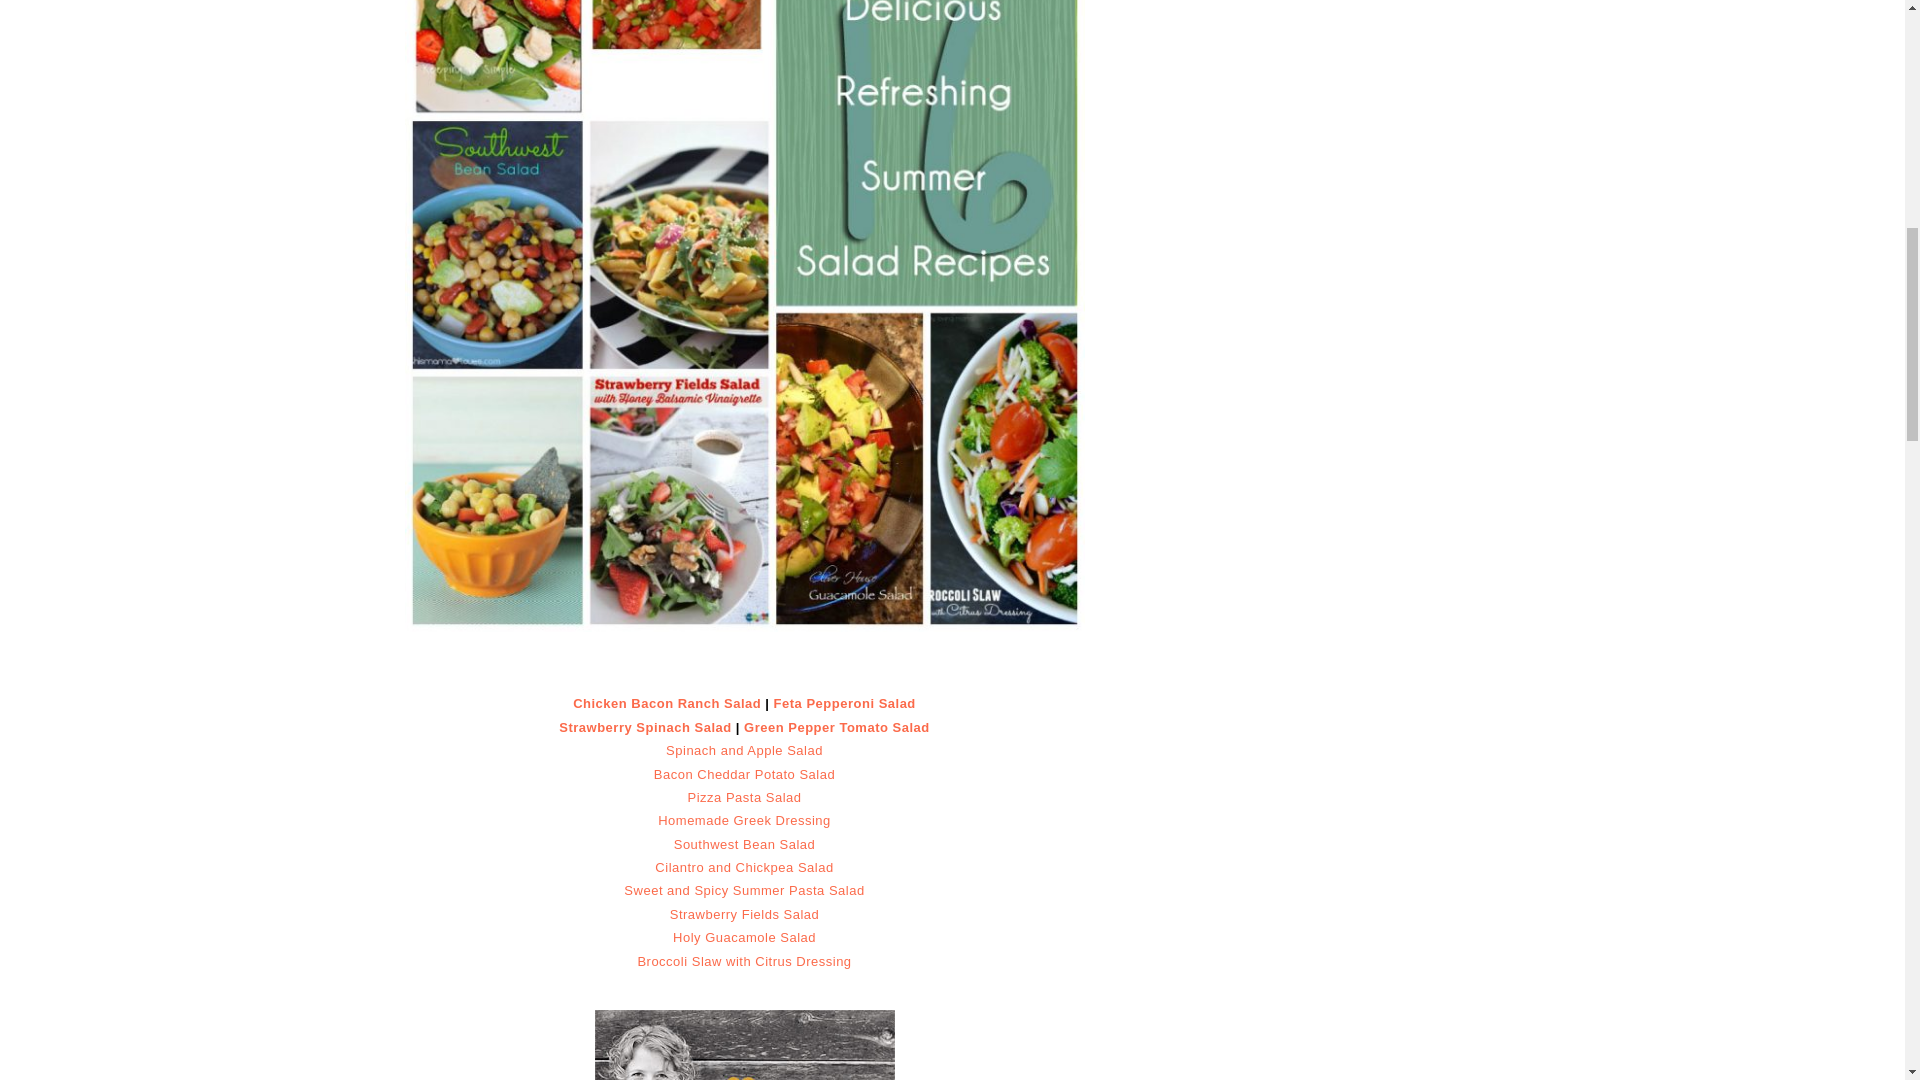 The height and width of the screenshot is (1080, 1920). Describe the element at coordinates (744, 750) in the screenshot. I see `Spinach and Apple Salad` at that location.